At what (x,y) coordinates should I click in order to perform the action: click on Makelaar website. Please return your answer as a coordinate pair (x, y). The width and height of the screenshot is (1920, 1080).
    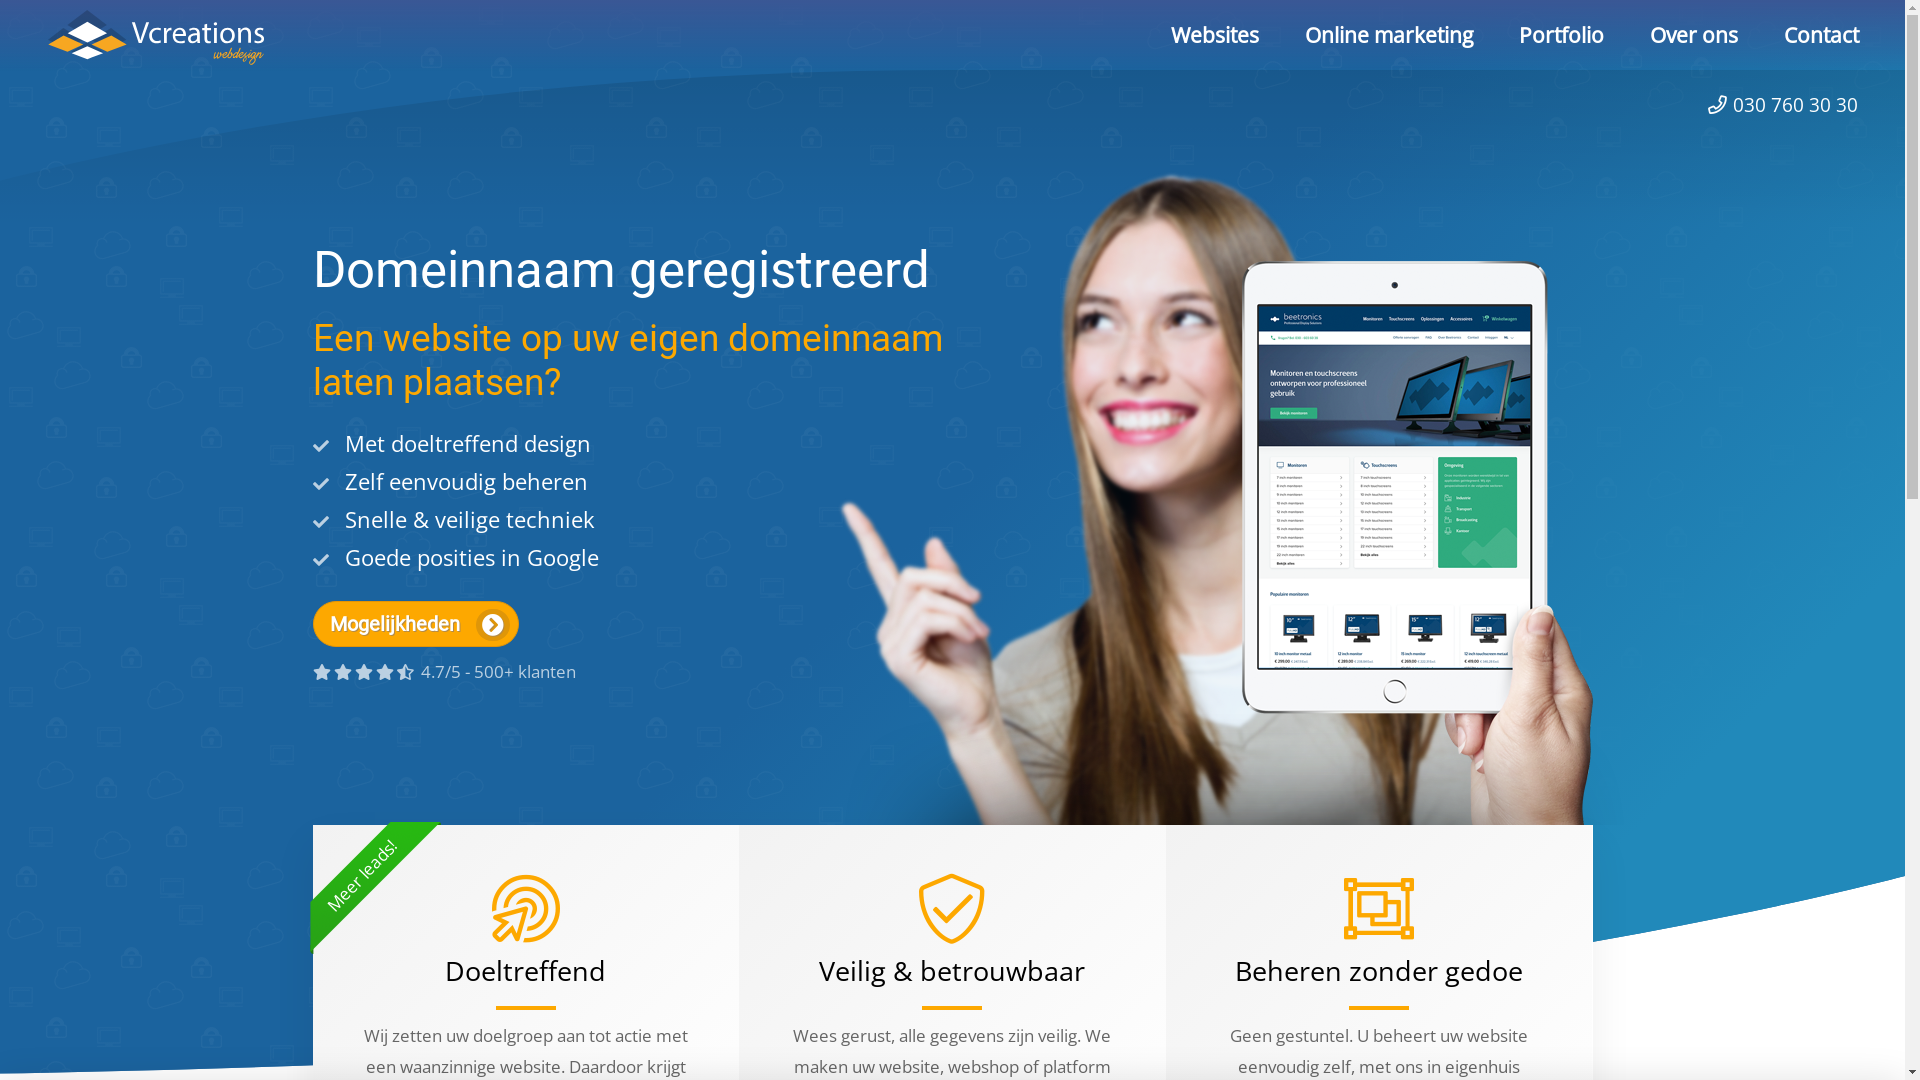
    Looking at the image, I should click on (648, 666).